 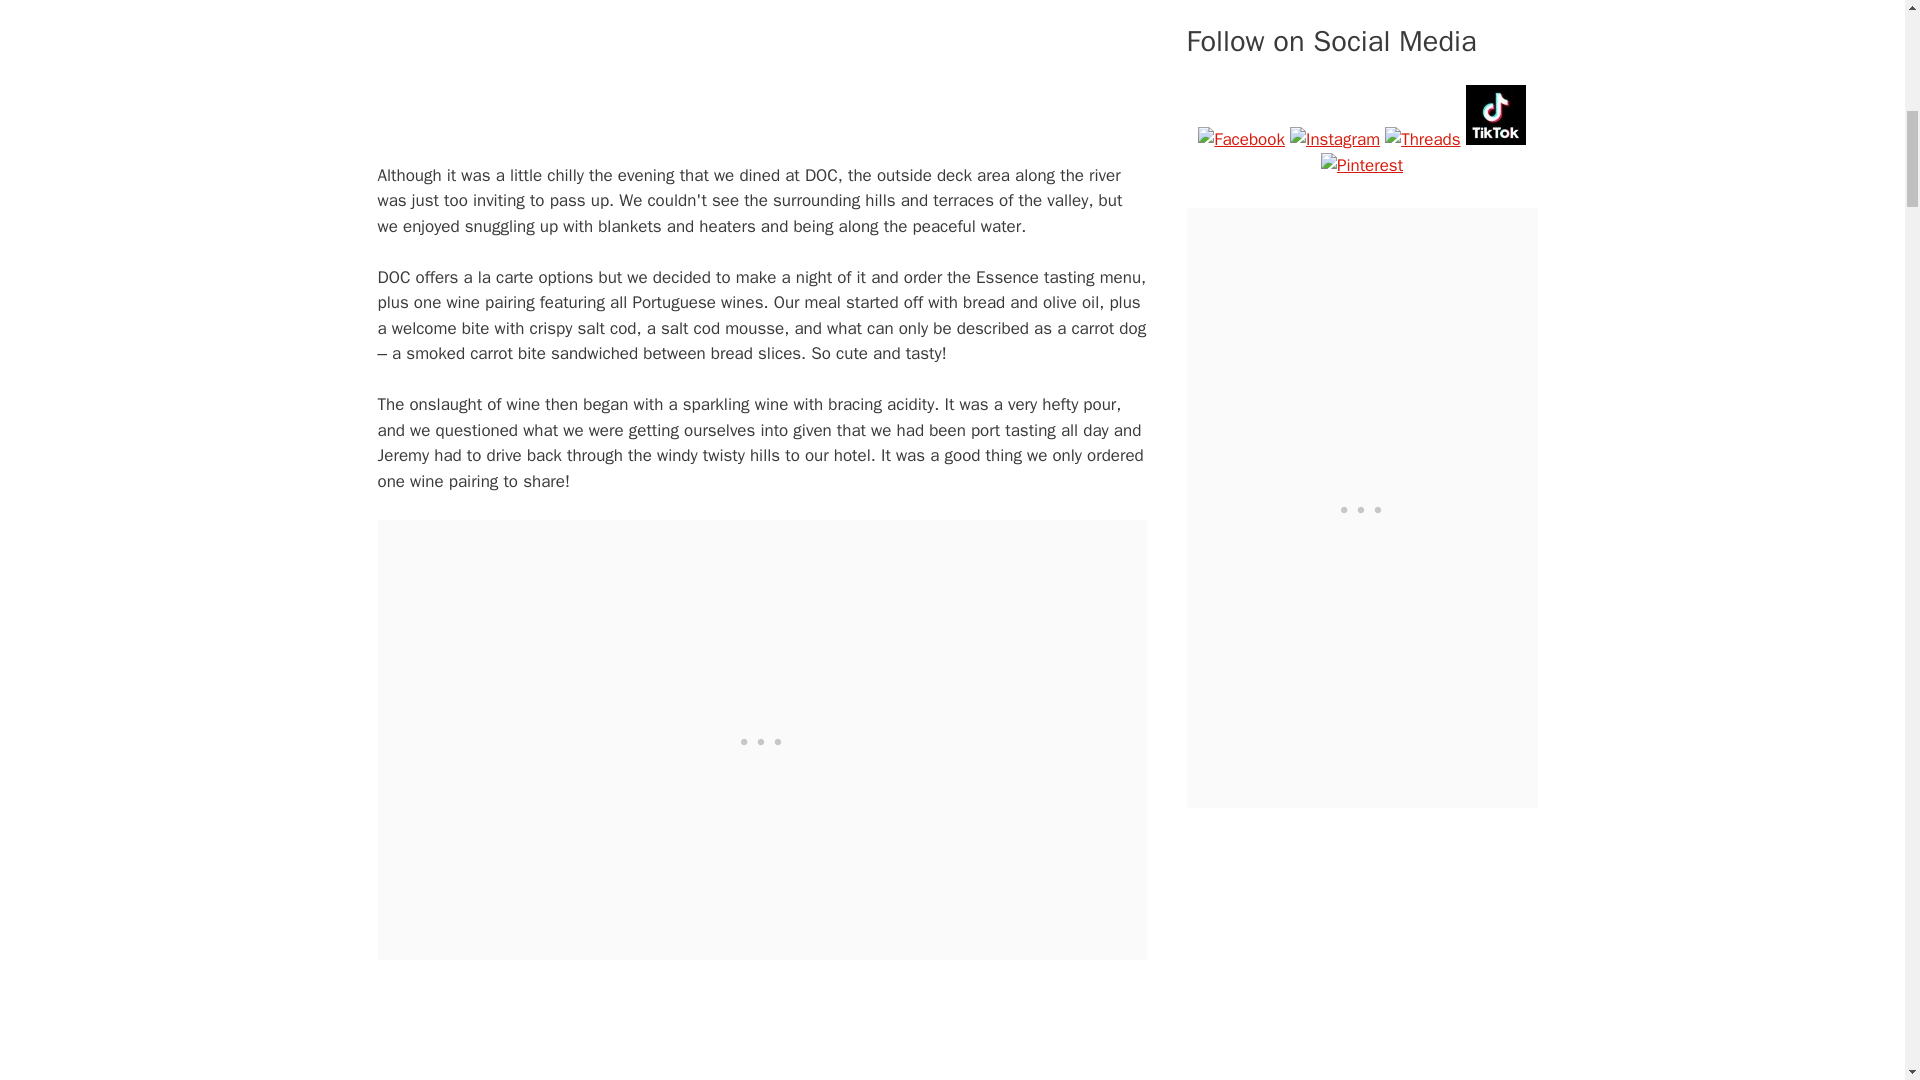 I want to click on TikTok, so click(x=1496, y=114).